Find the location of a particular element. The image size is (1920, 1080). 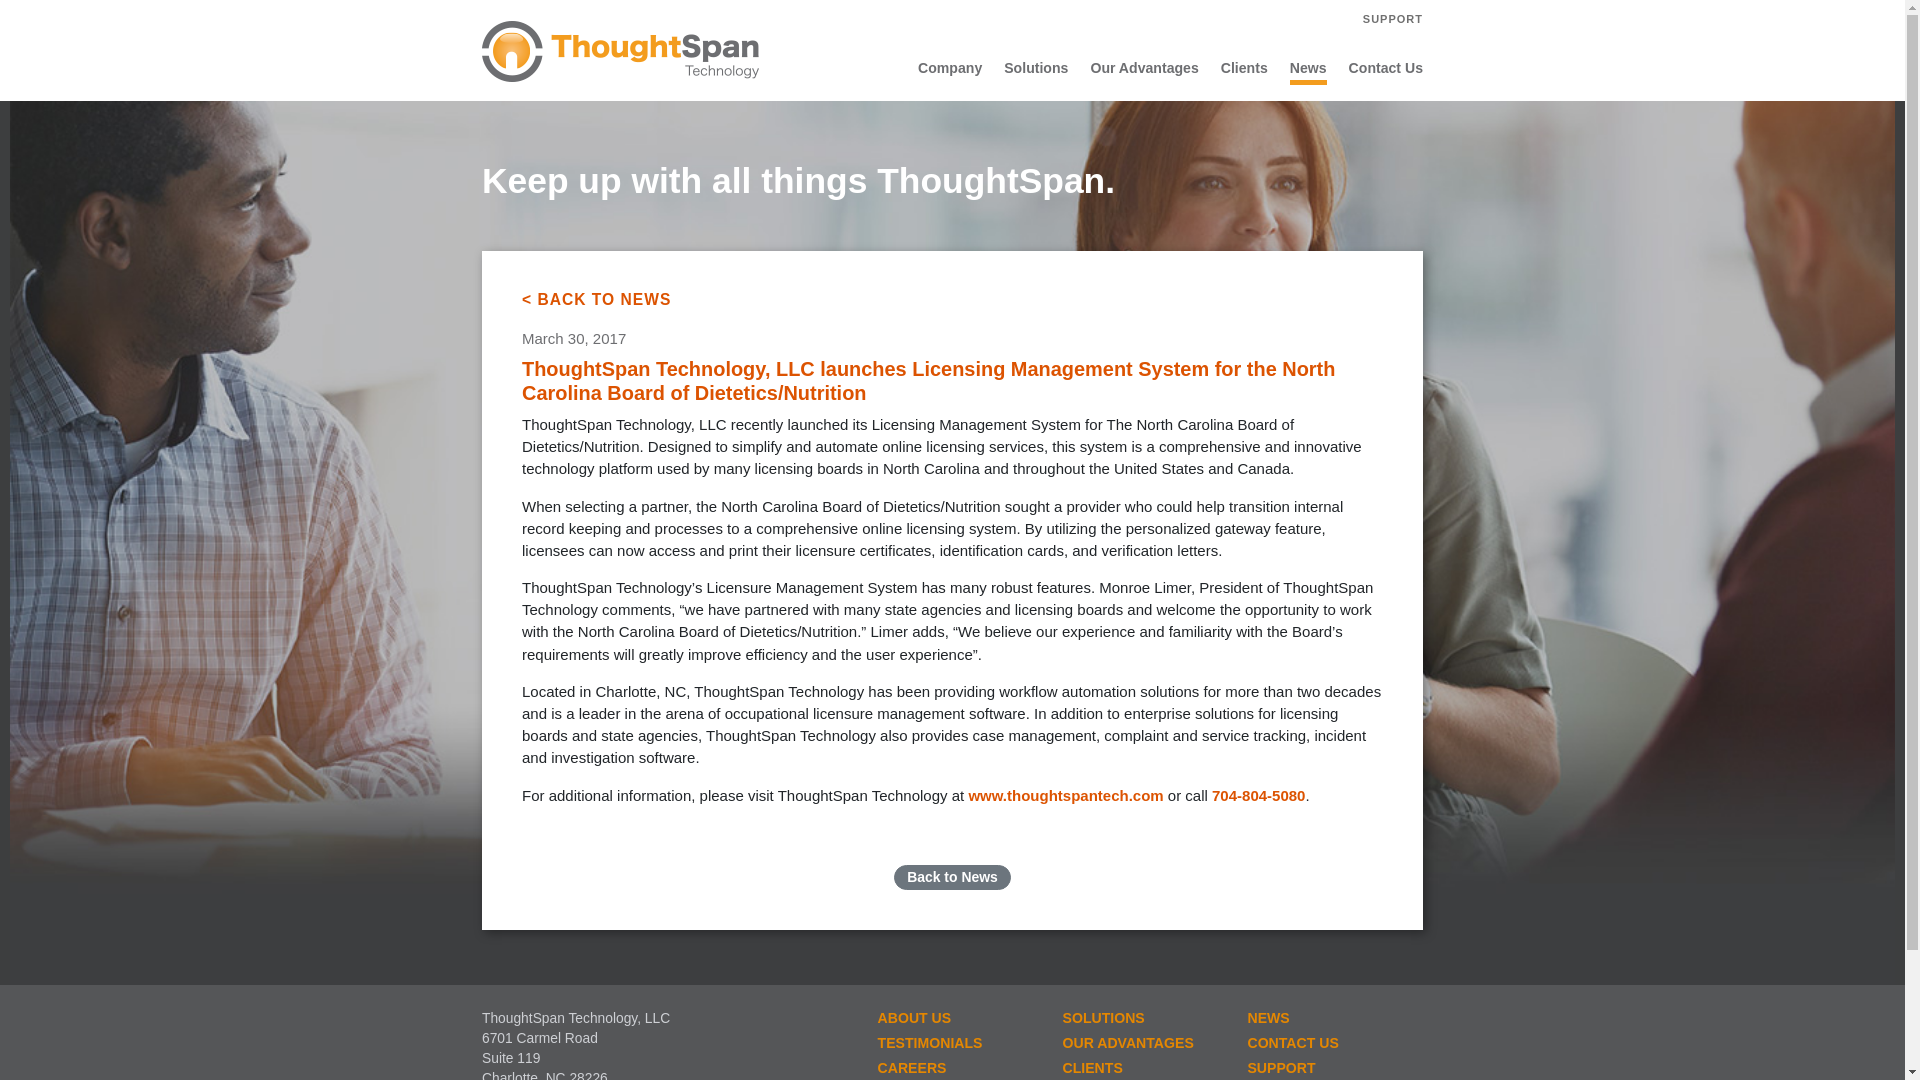

SOLUTIONS is located at coordinates (1140, 1018).